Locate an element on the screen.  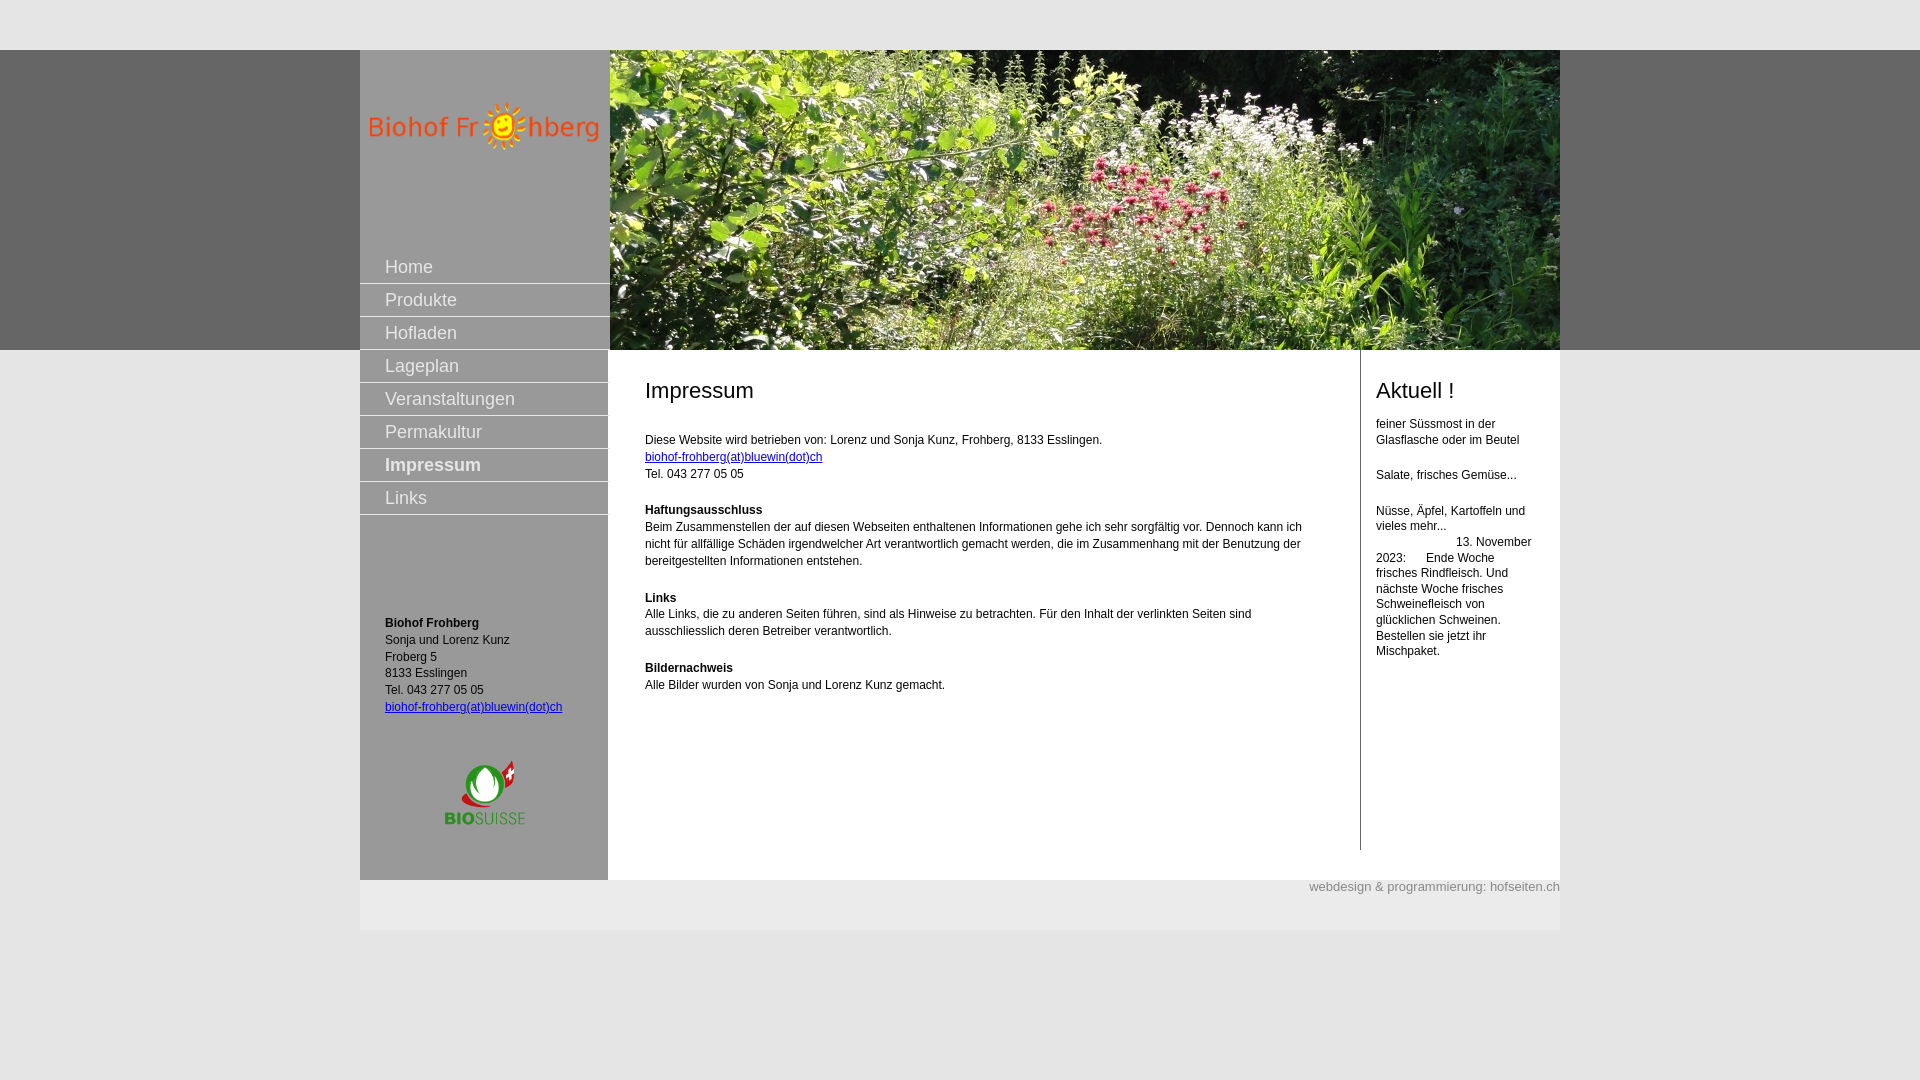
Lageplan is located at coordinates (422, 366).